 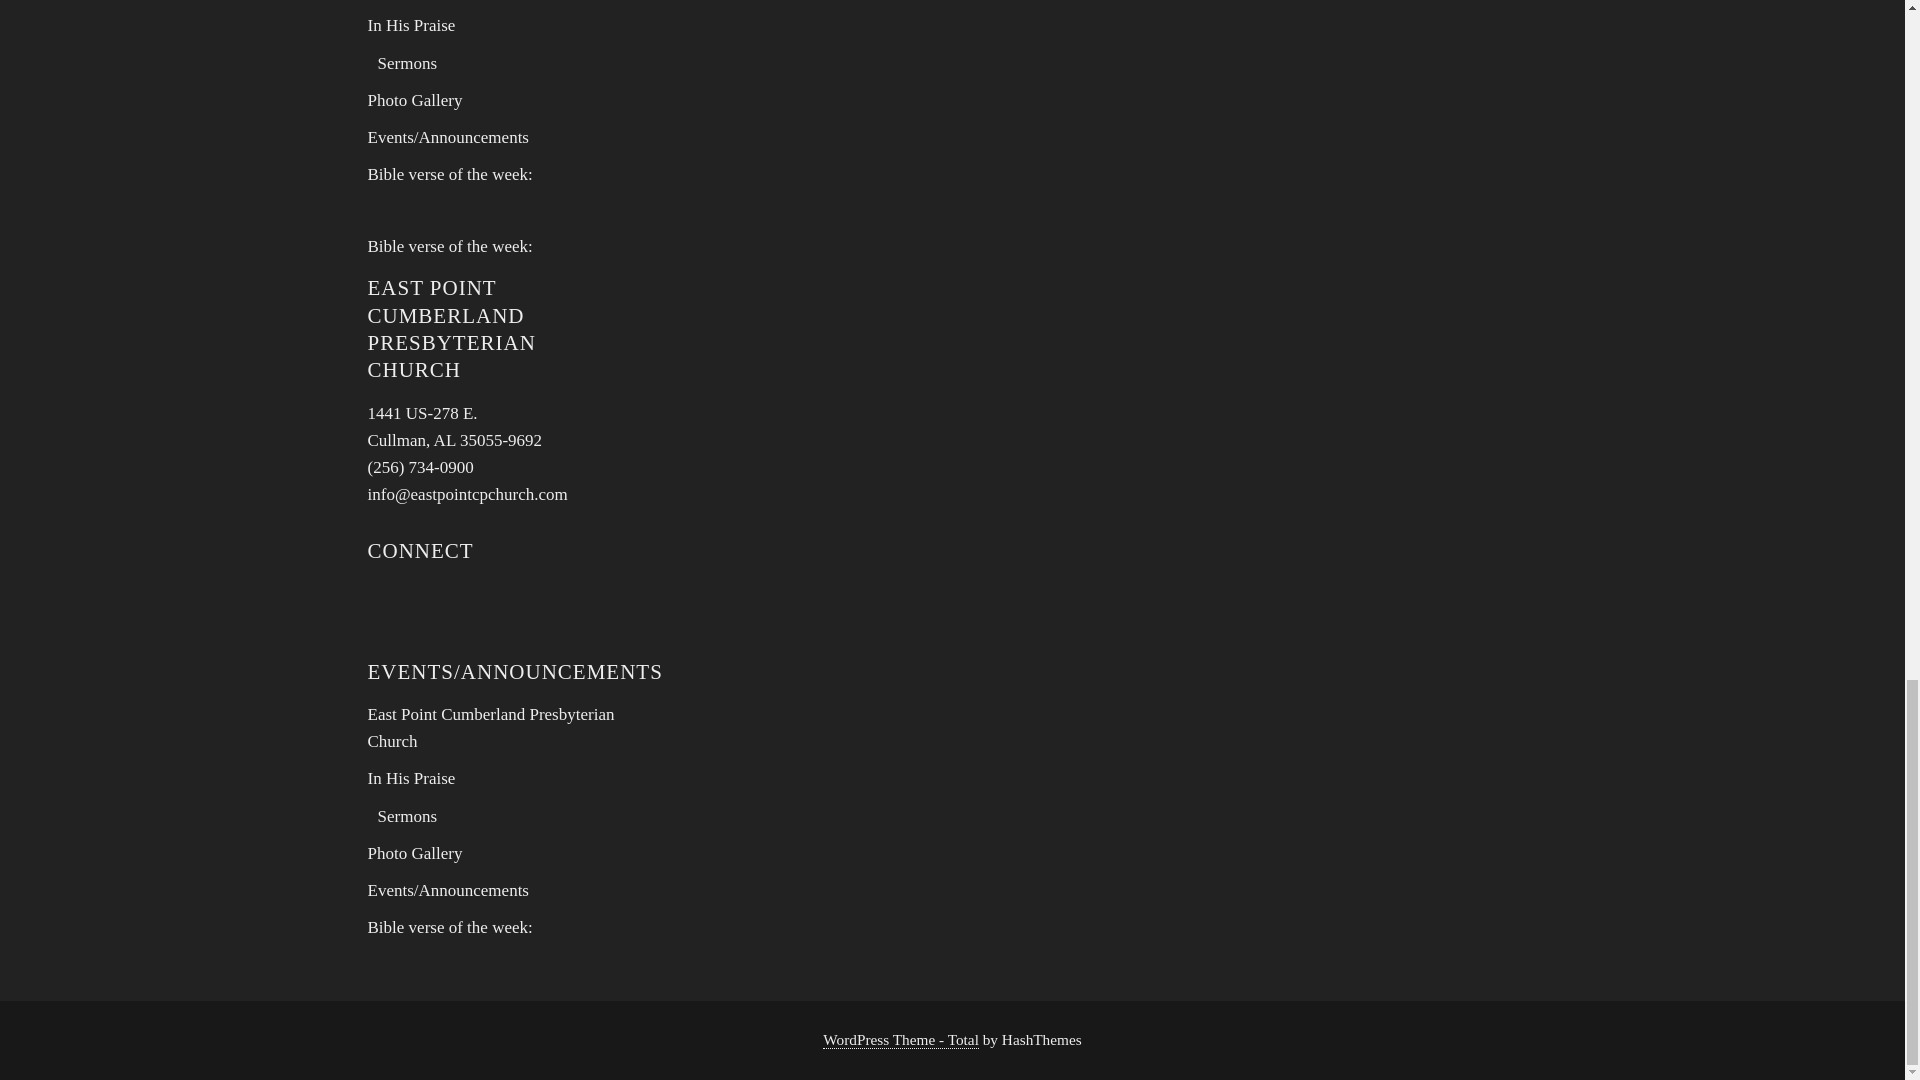 I want to click on East Point Cumberland Presbyterian Church, so click(x=491, y=728).